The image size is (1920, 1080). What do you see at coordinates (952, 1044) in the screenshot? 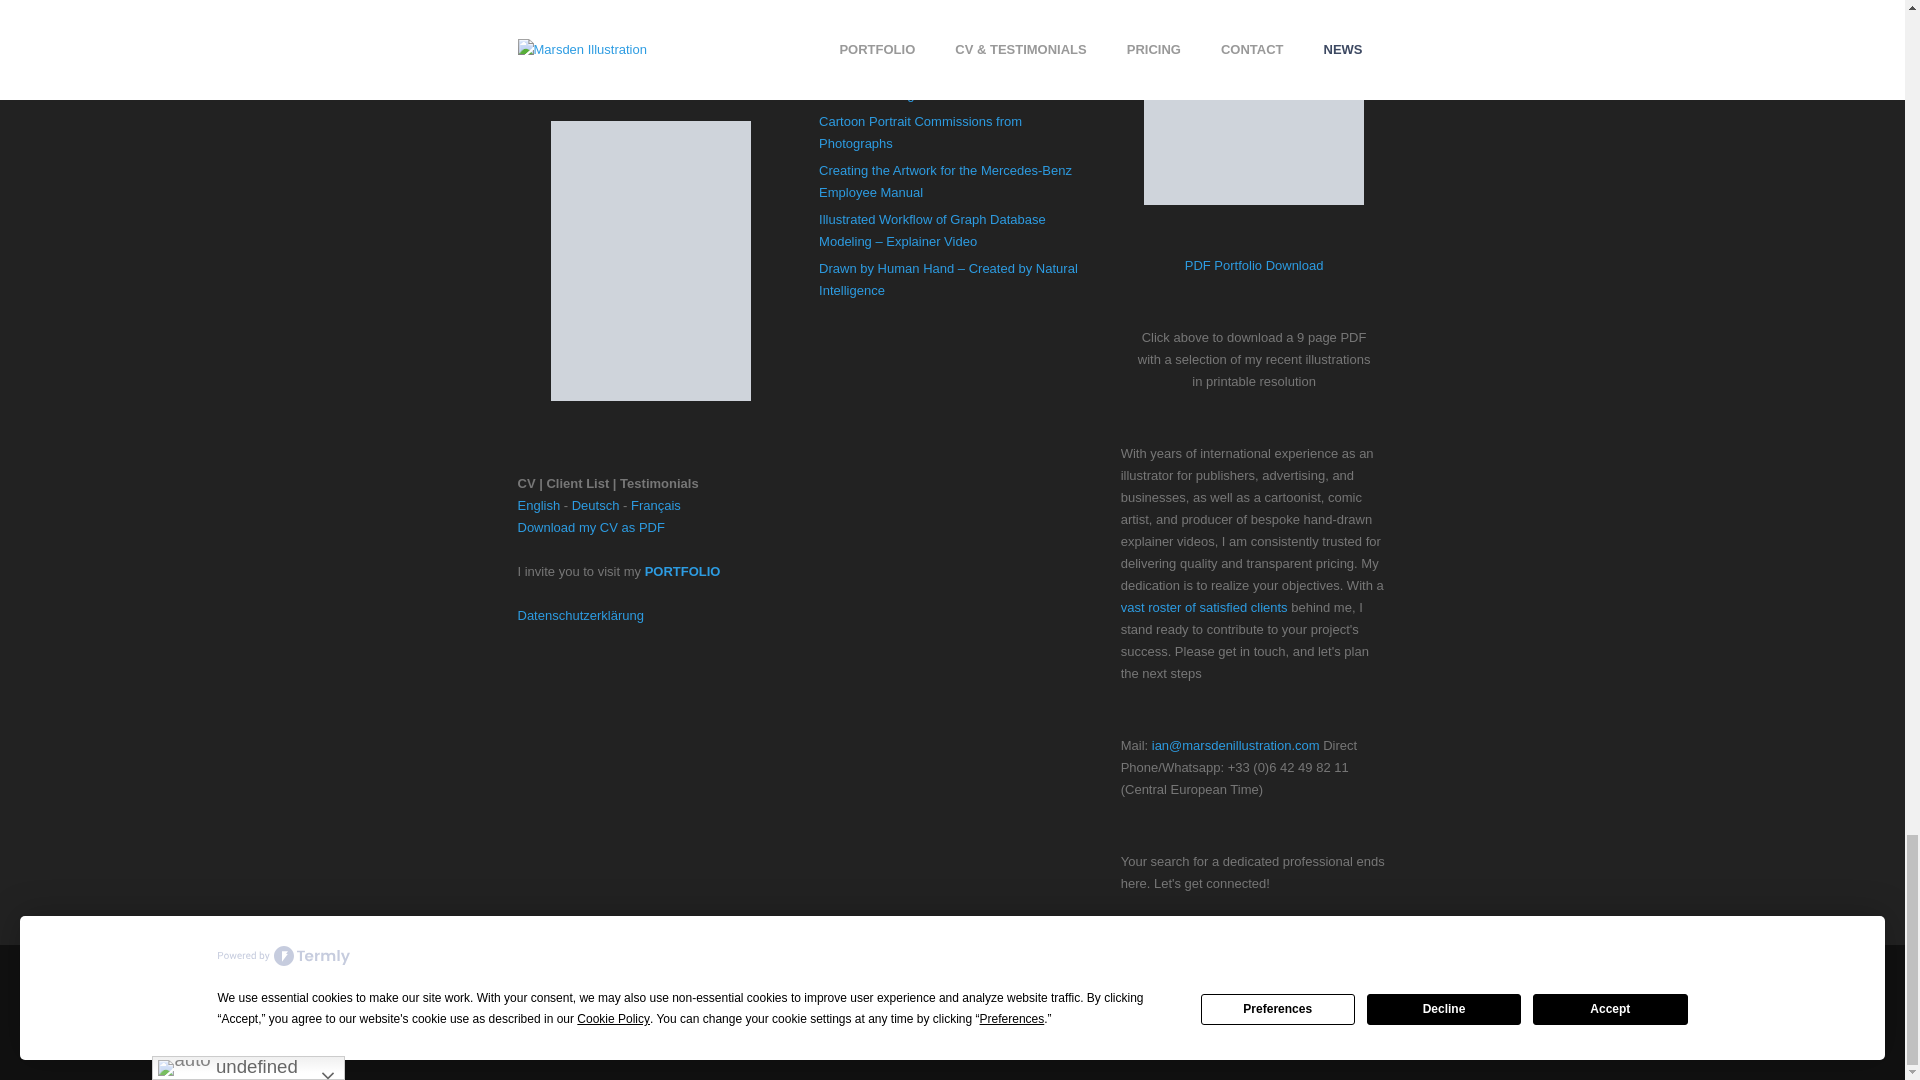
I see `Back to top` at bounding box center [952, 1044].